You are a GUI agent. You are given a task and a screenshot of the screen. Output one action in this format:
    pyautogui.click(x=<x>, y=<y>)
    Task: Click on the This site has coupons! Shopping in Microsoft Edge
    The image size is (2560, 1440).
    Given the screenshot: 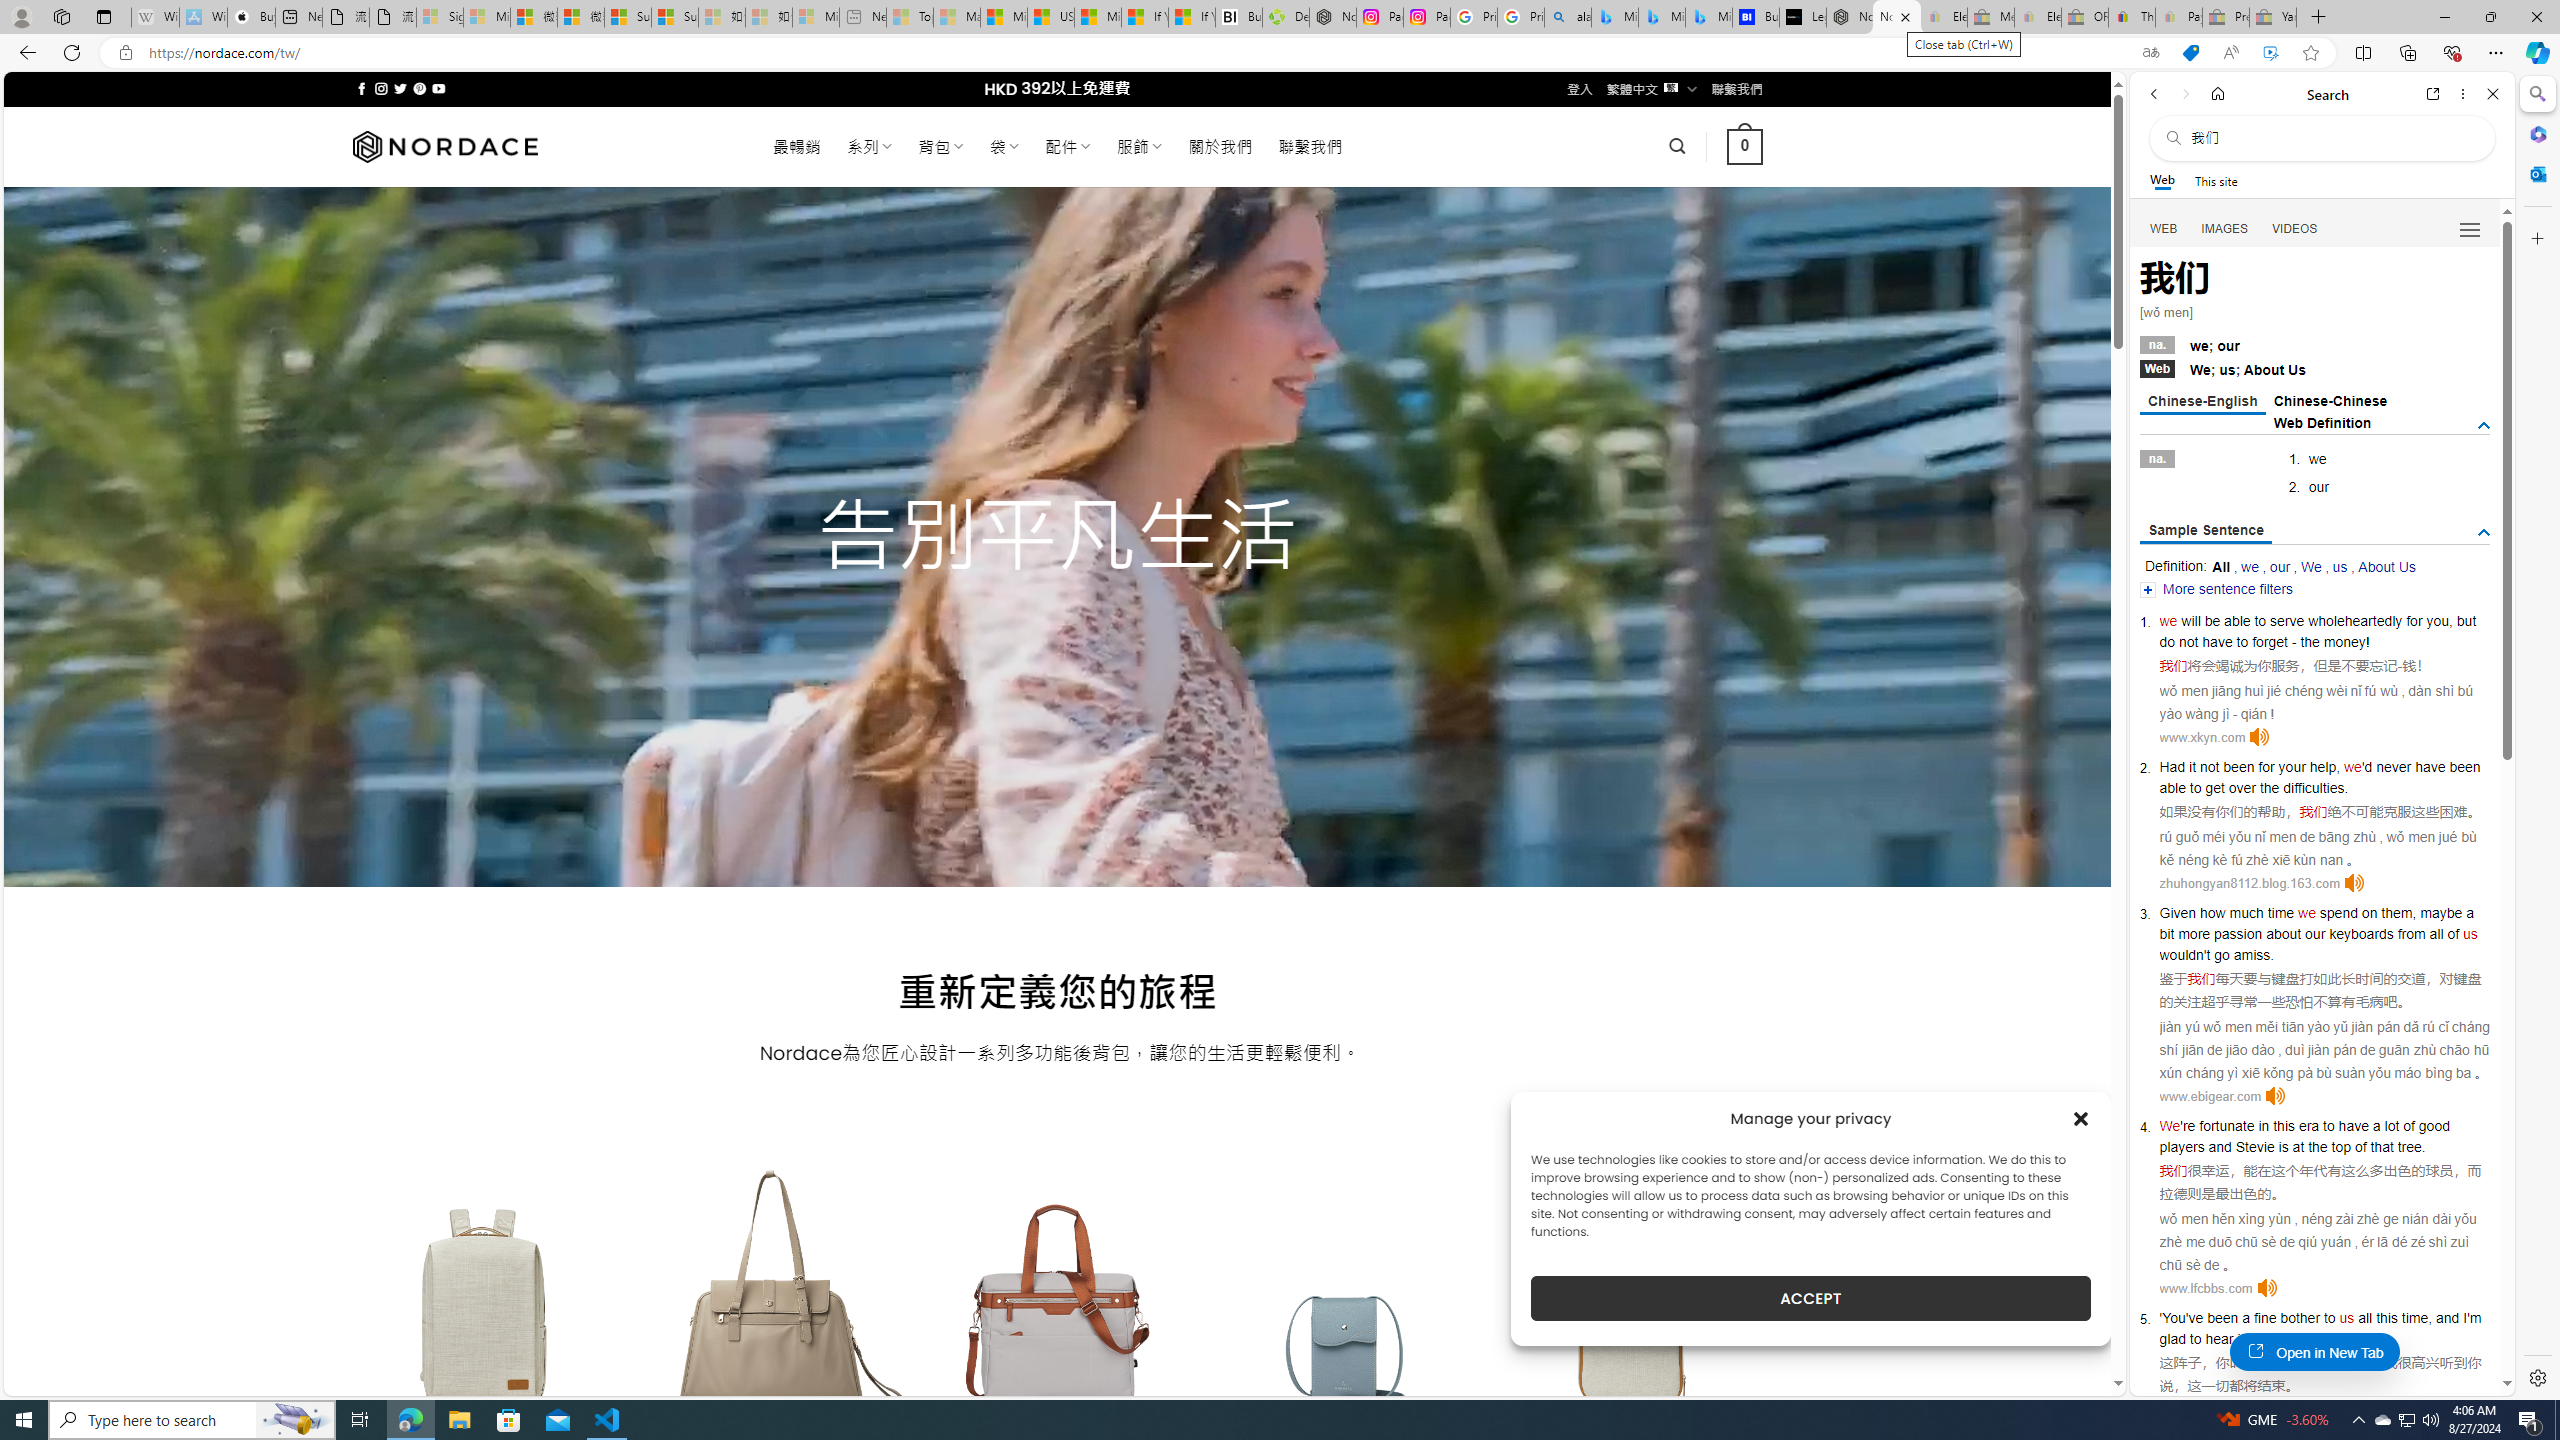 What is the action you would take?
    pyautogui.click(x=2190, y=53)
    